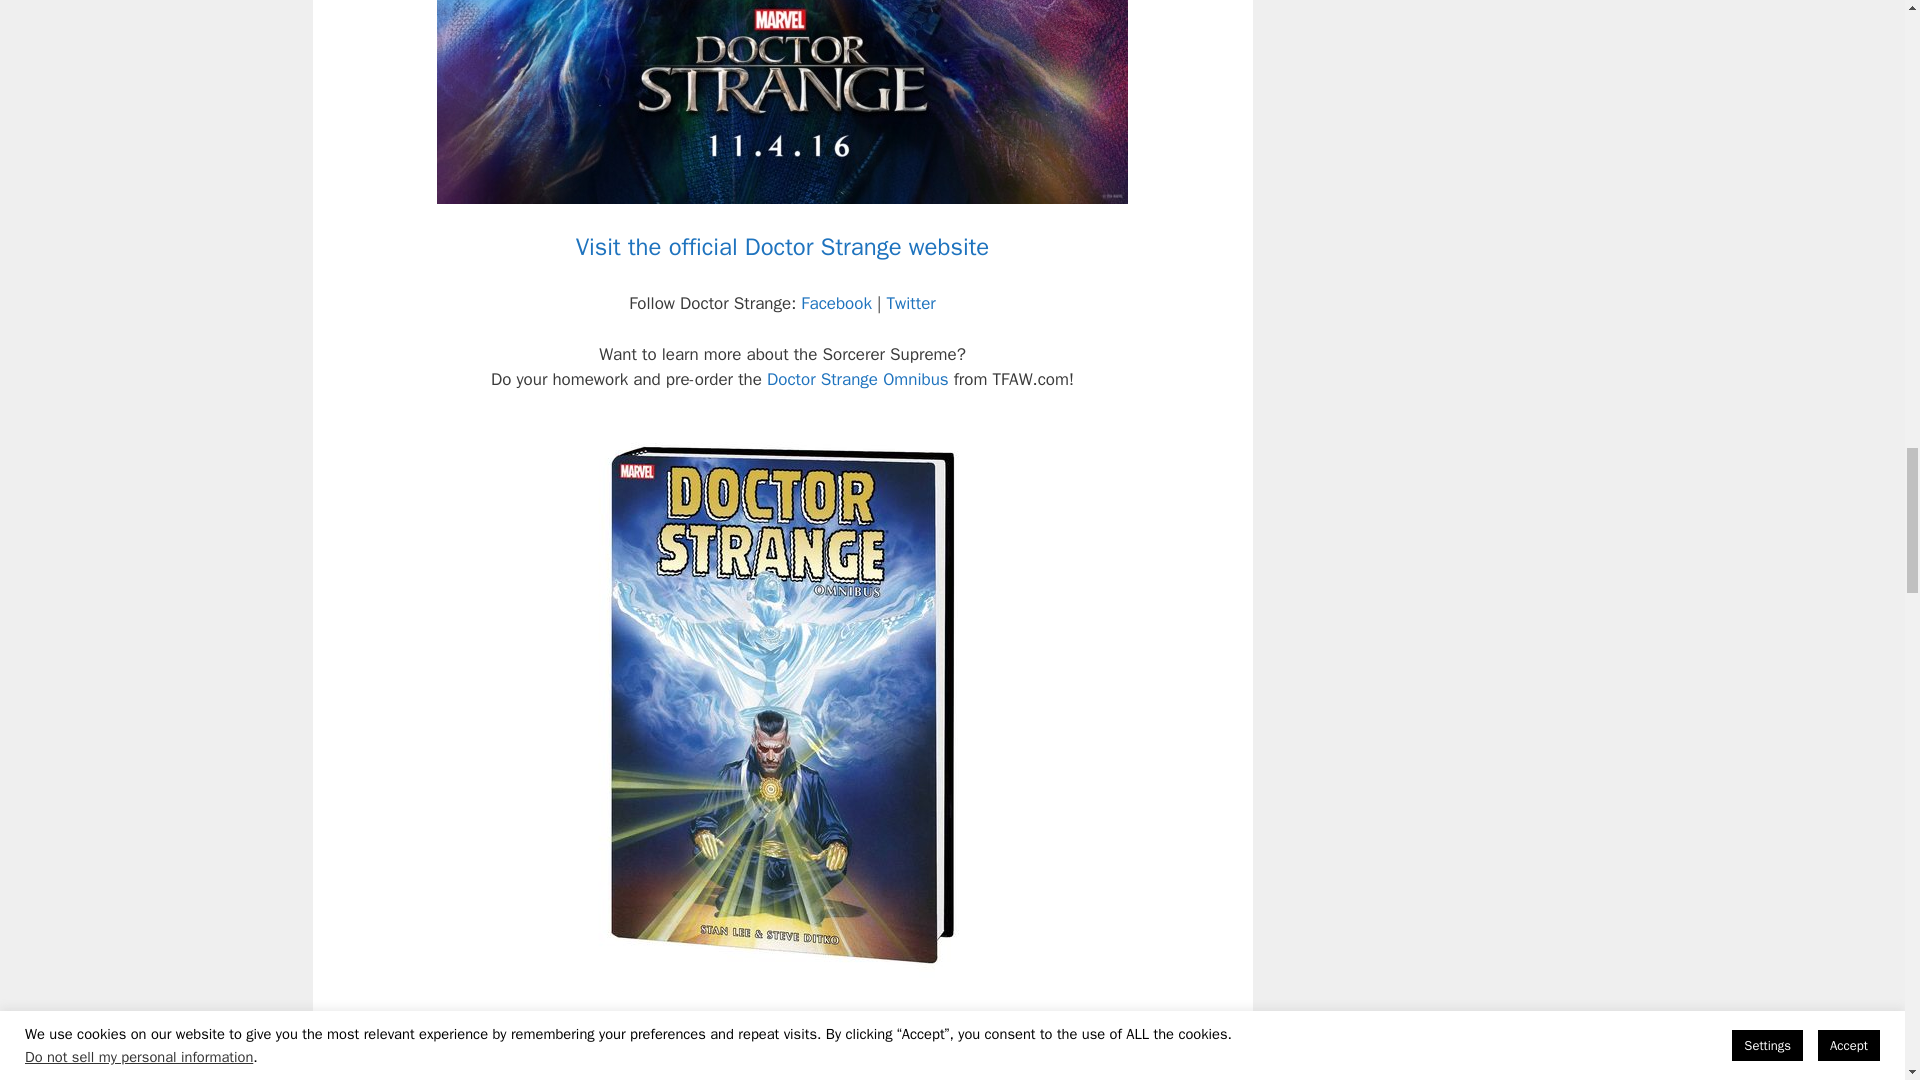 The image size is (1920, 1080). I want to click on Doctor Strange Omnibus, so click(857, 379).